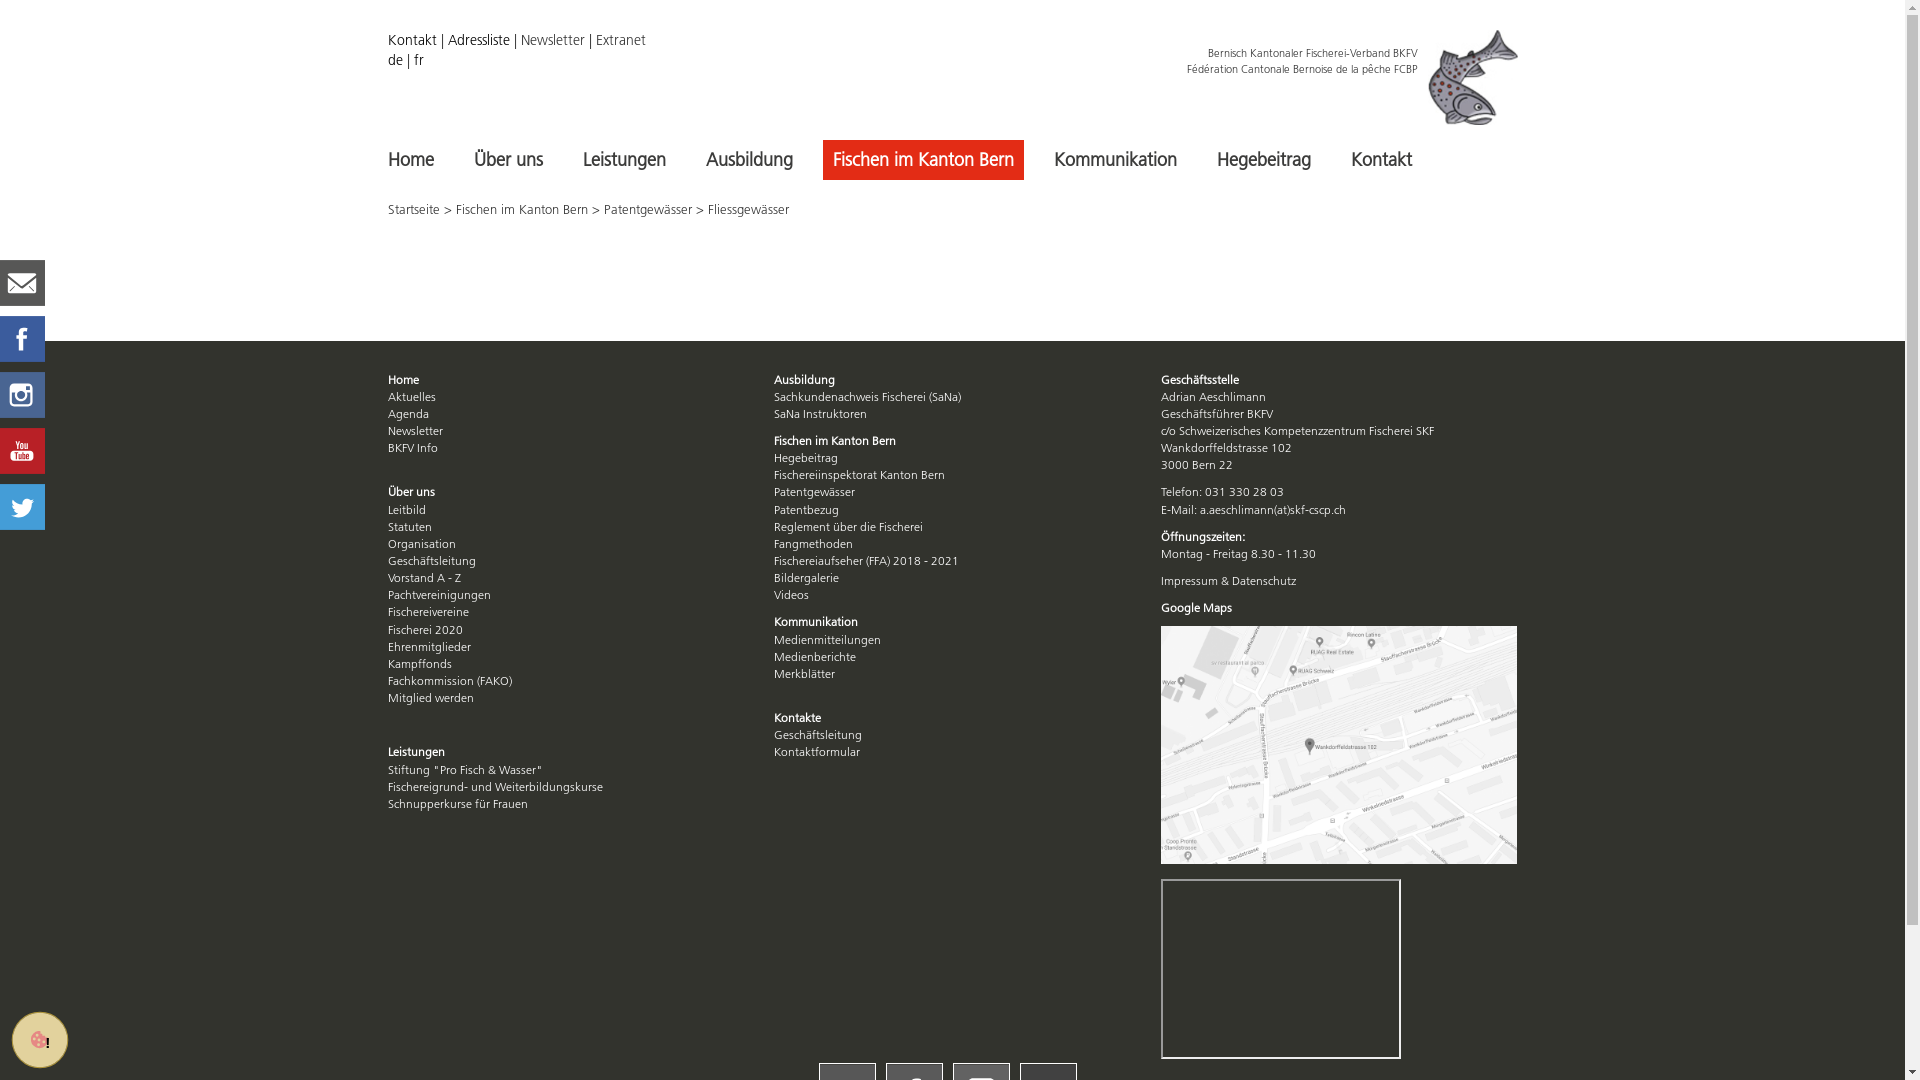  Describe the element at coordinates (522, 209) in the screenshot. I see `Fischen im Kanton Bern` at that location.